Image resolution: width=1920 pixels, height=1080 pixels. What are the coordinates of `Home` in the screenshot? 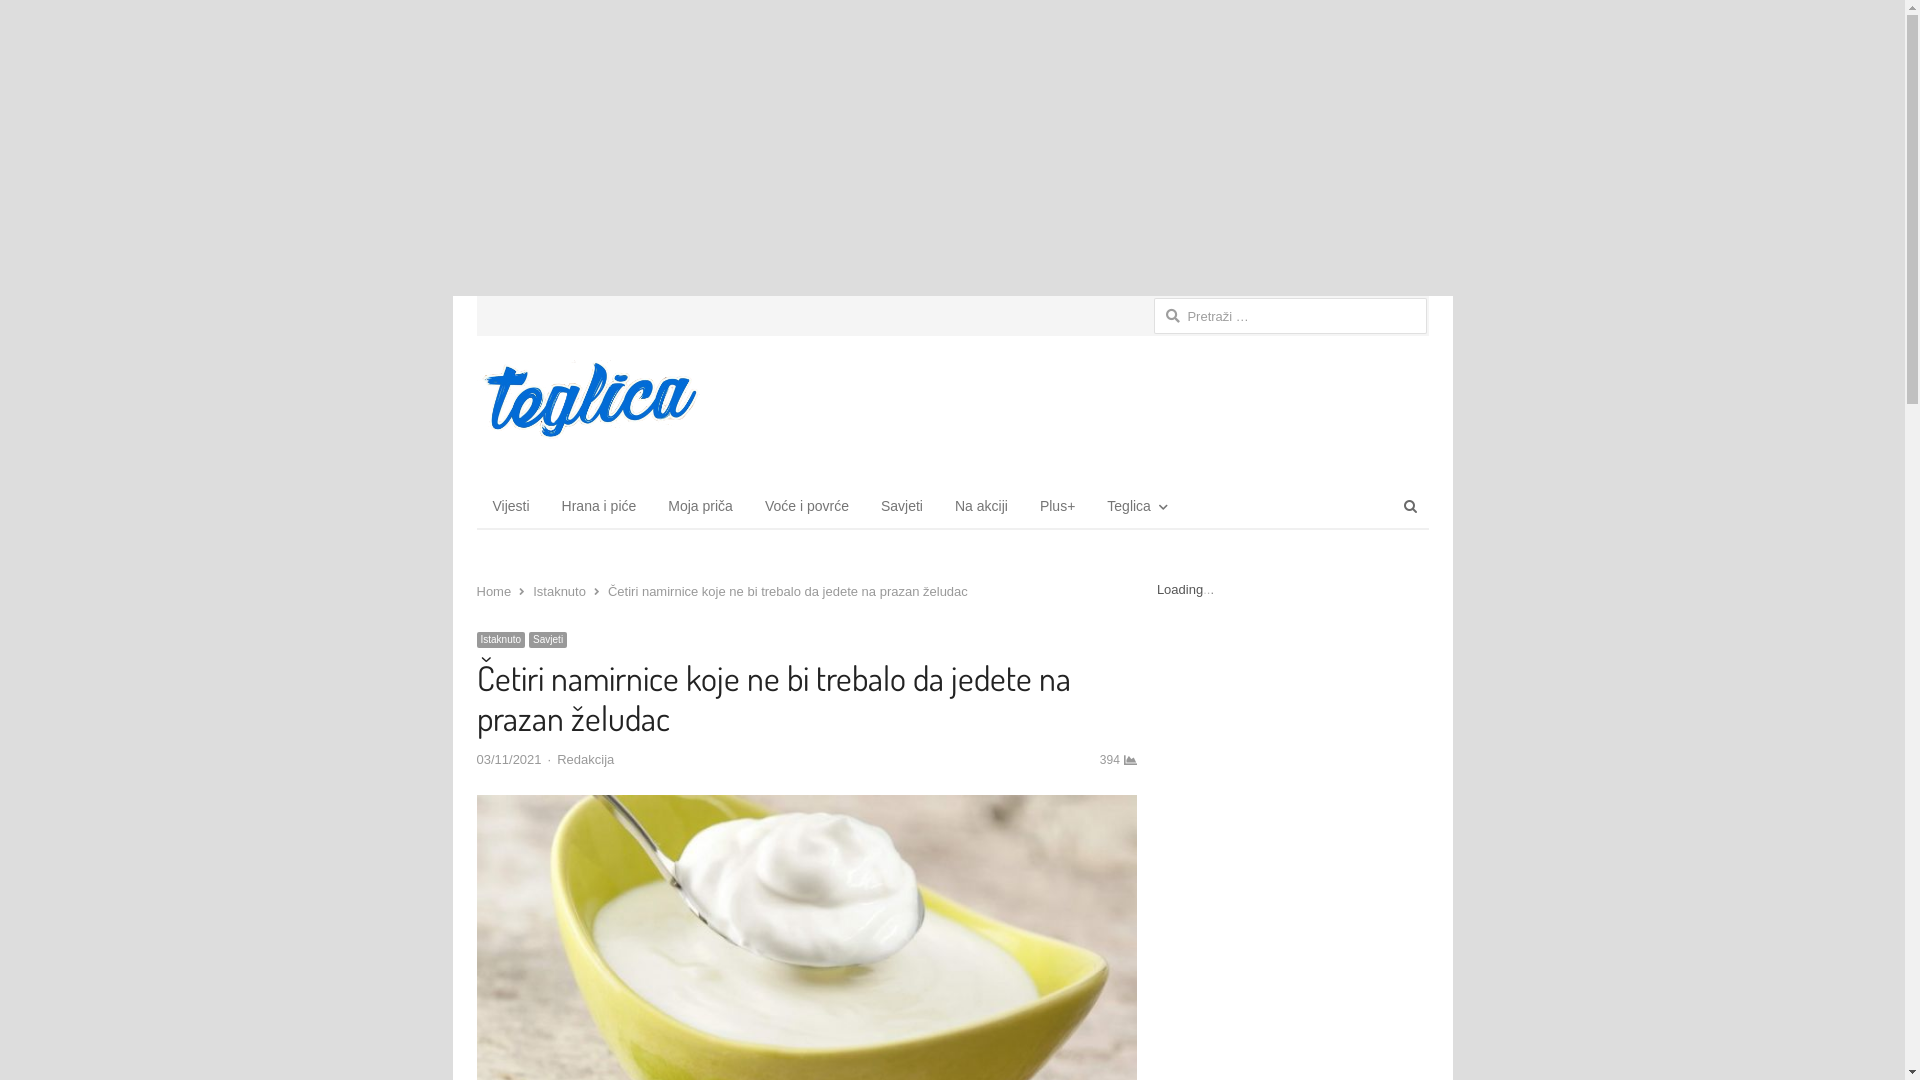 It's located at (494, 592).